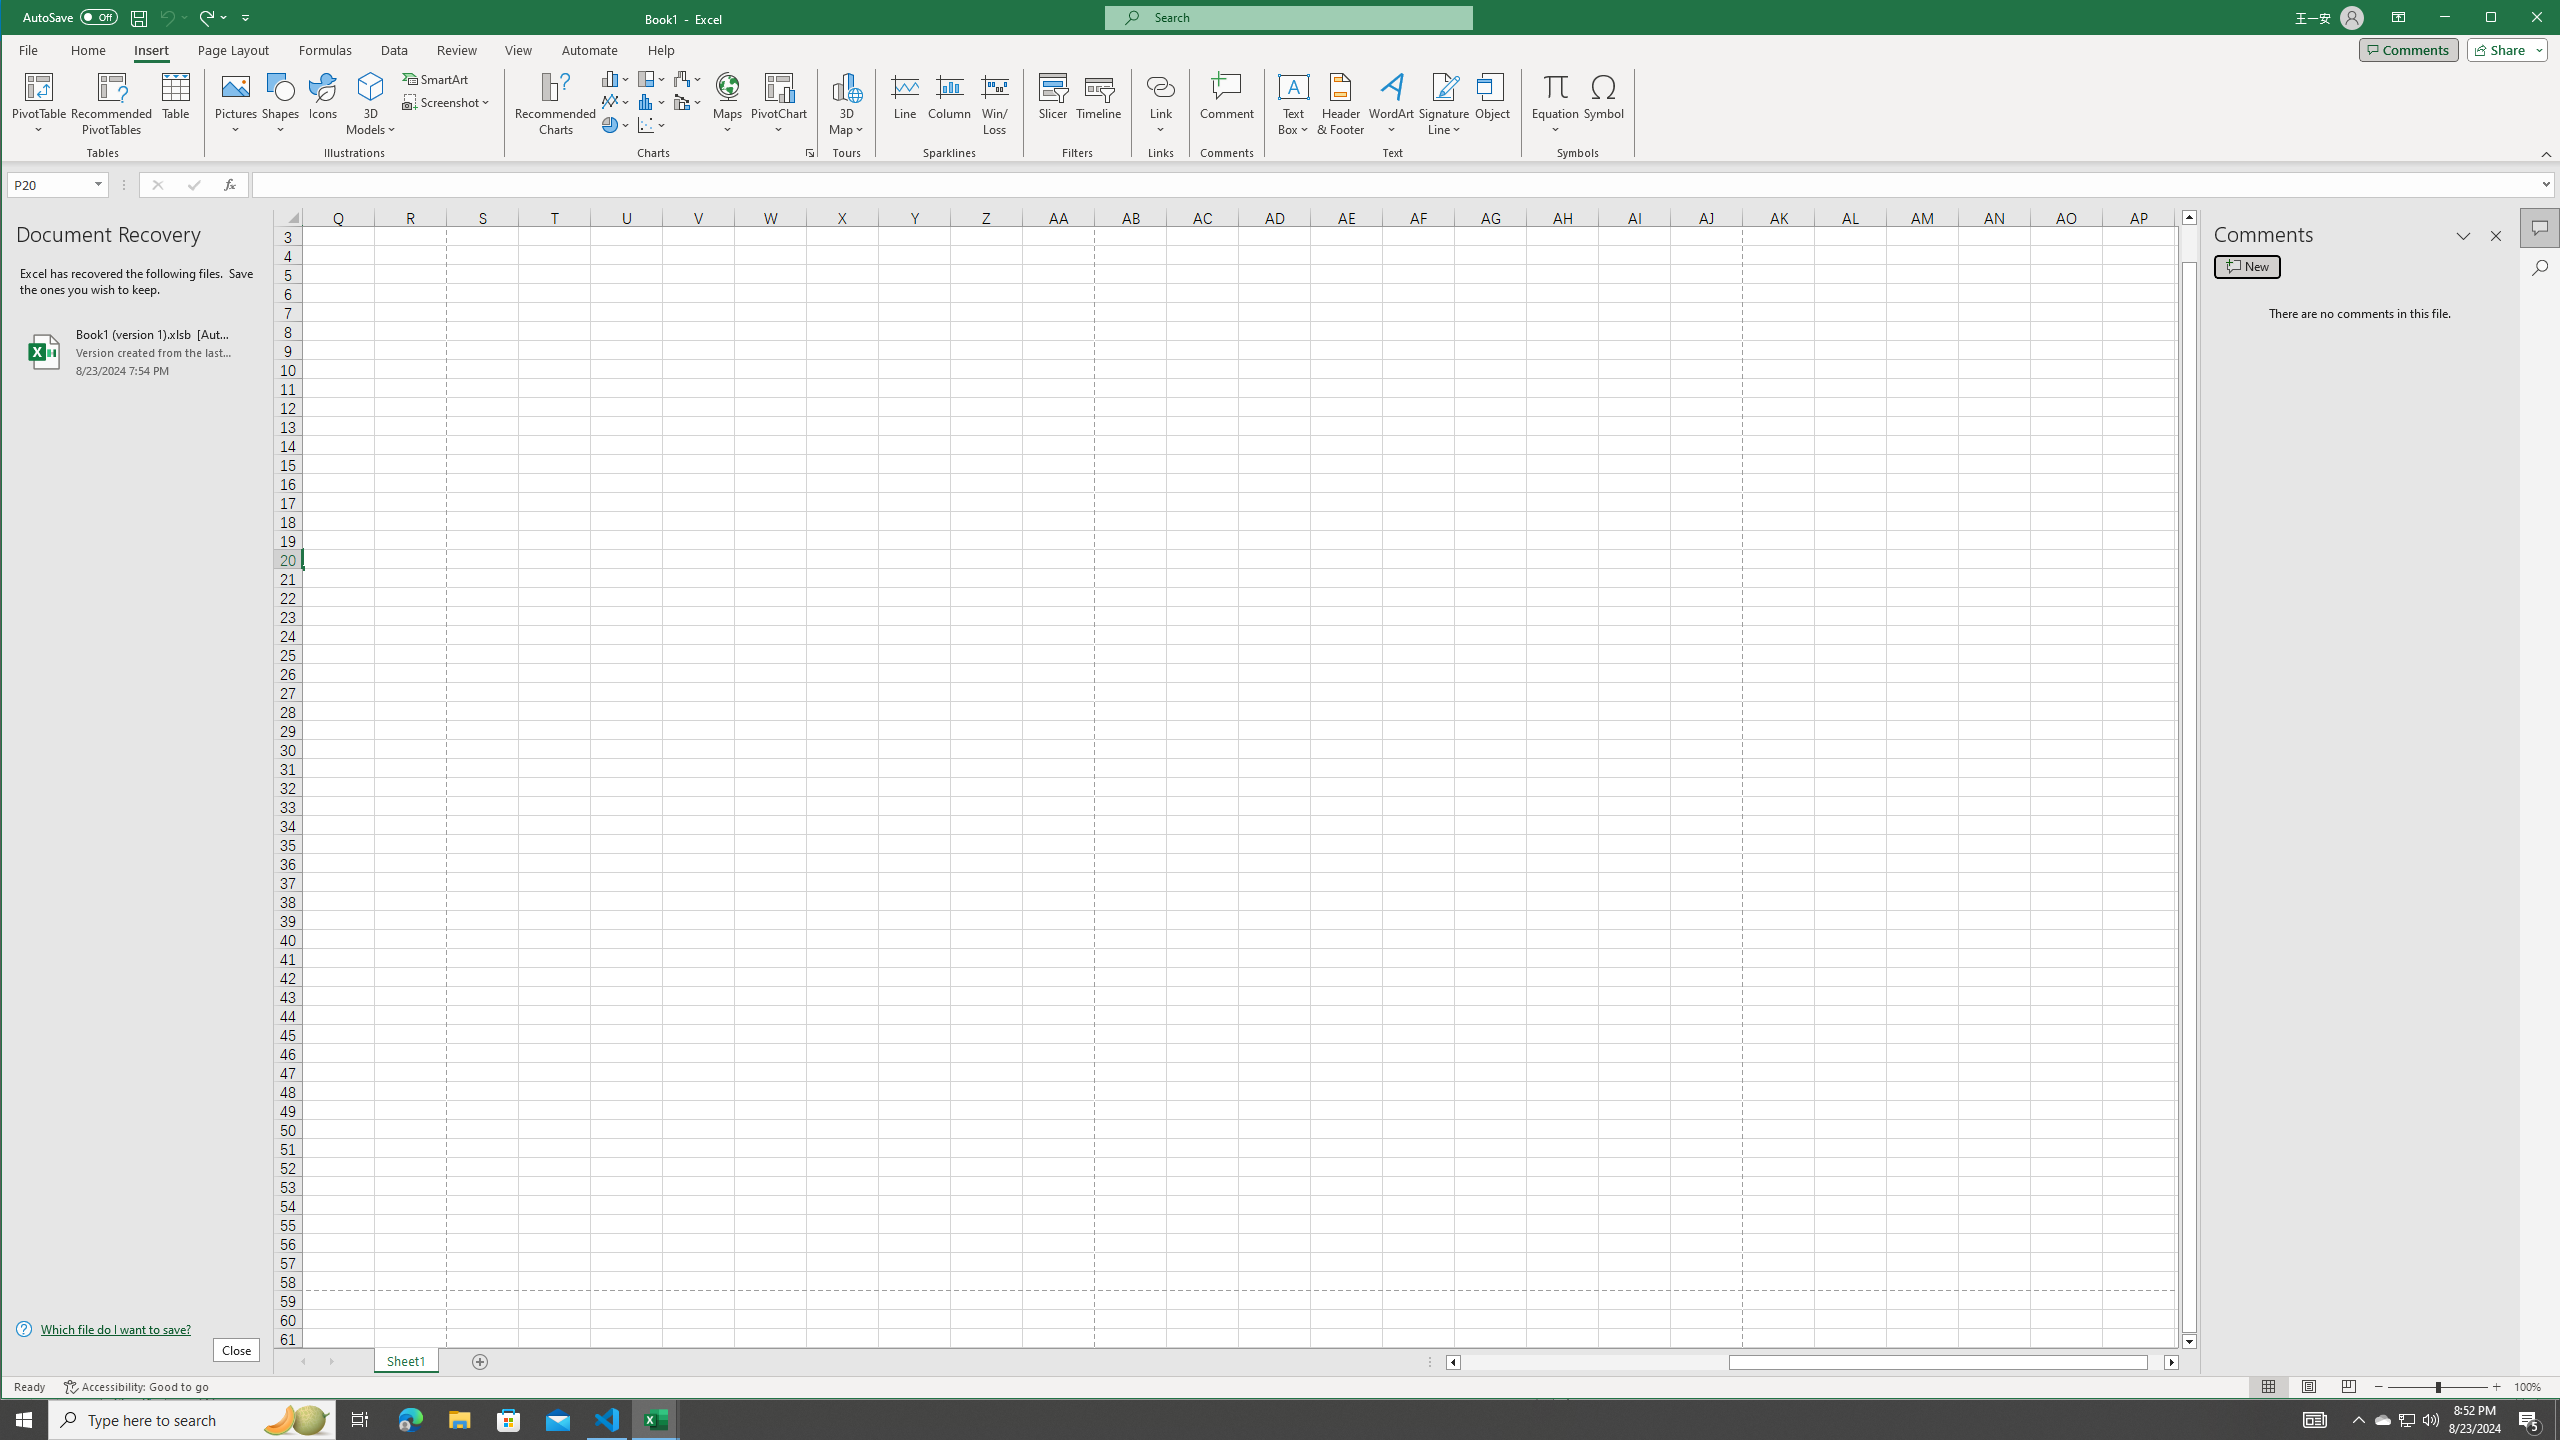  Describe the element at coordinates (688, 78) in the screenshot. I see `Type here to search` at that location.